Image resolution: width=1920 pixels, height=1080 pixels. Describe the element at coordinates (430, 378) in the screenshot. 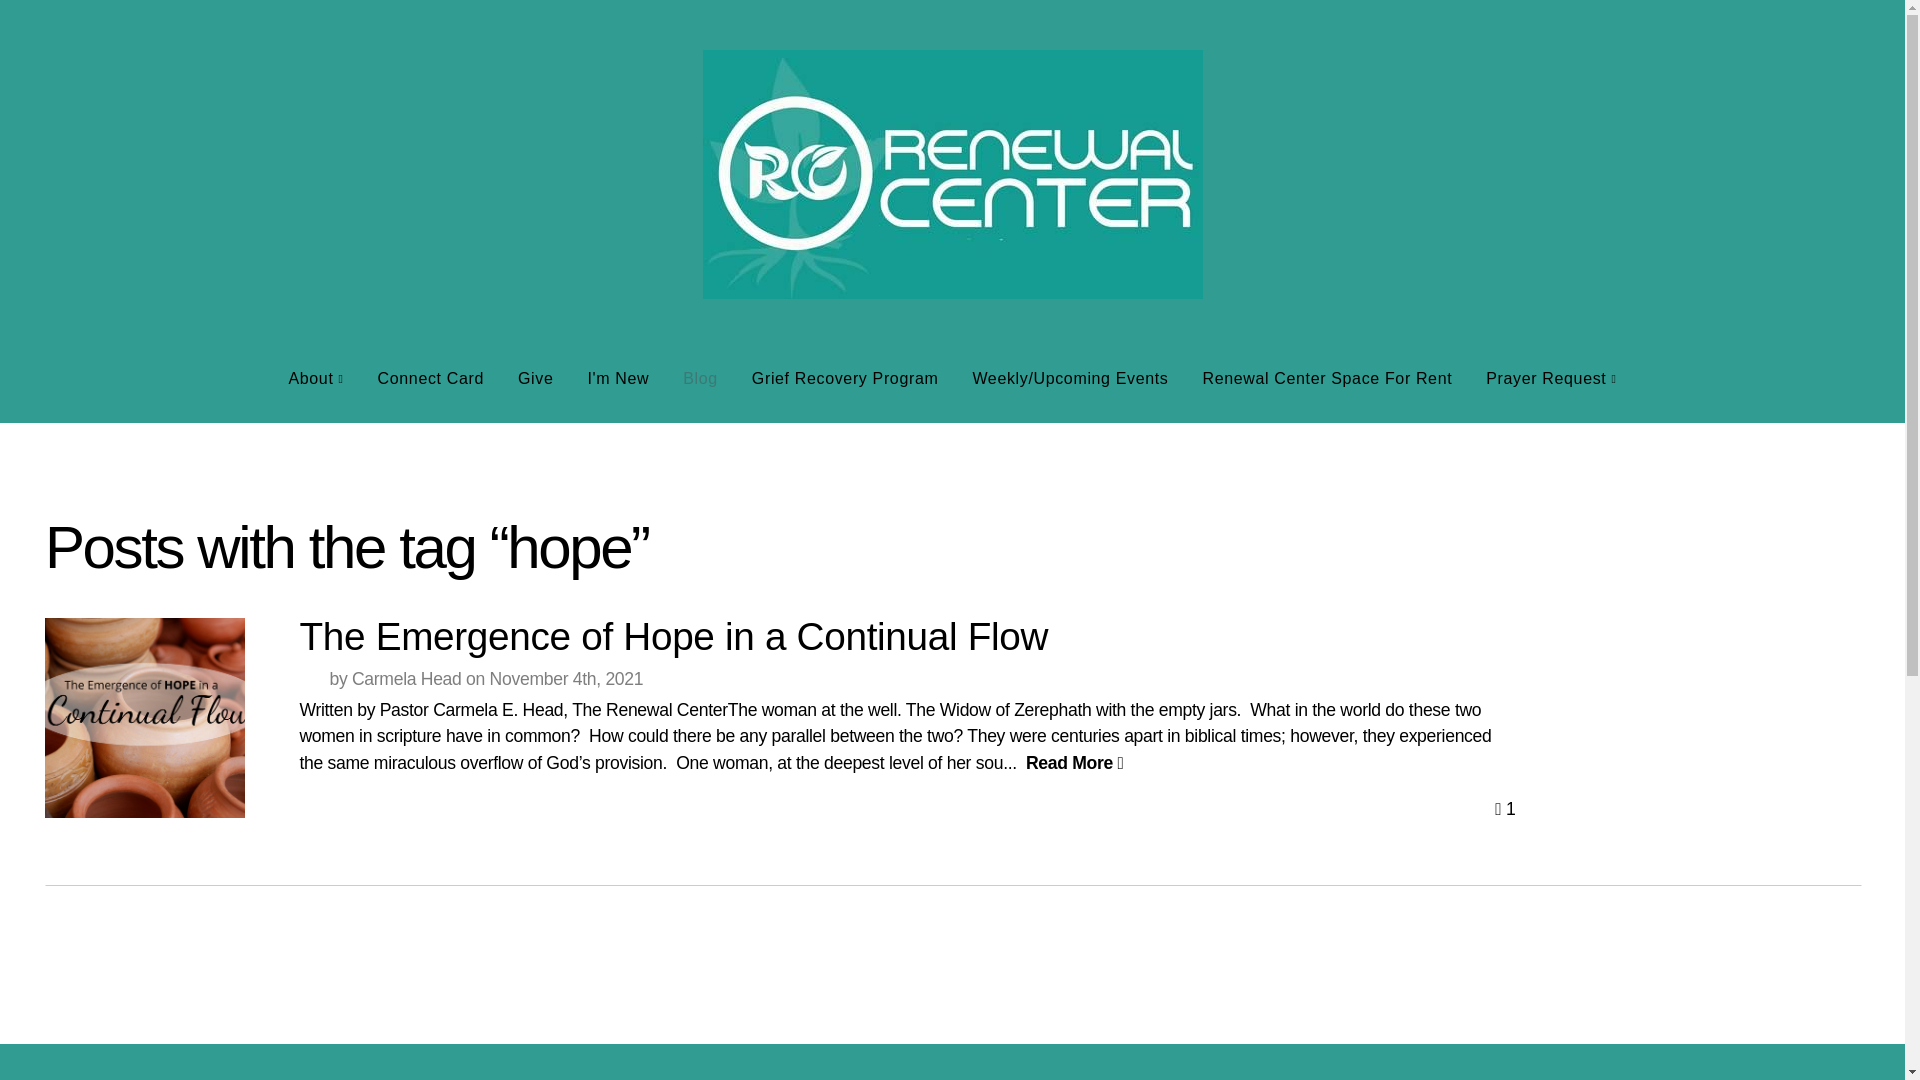

I see `Connect Card` at that location.